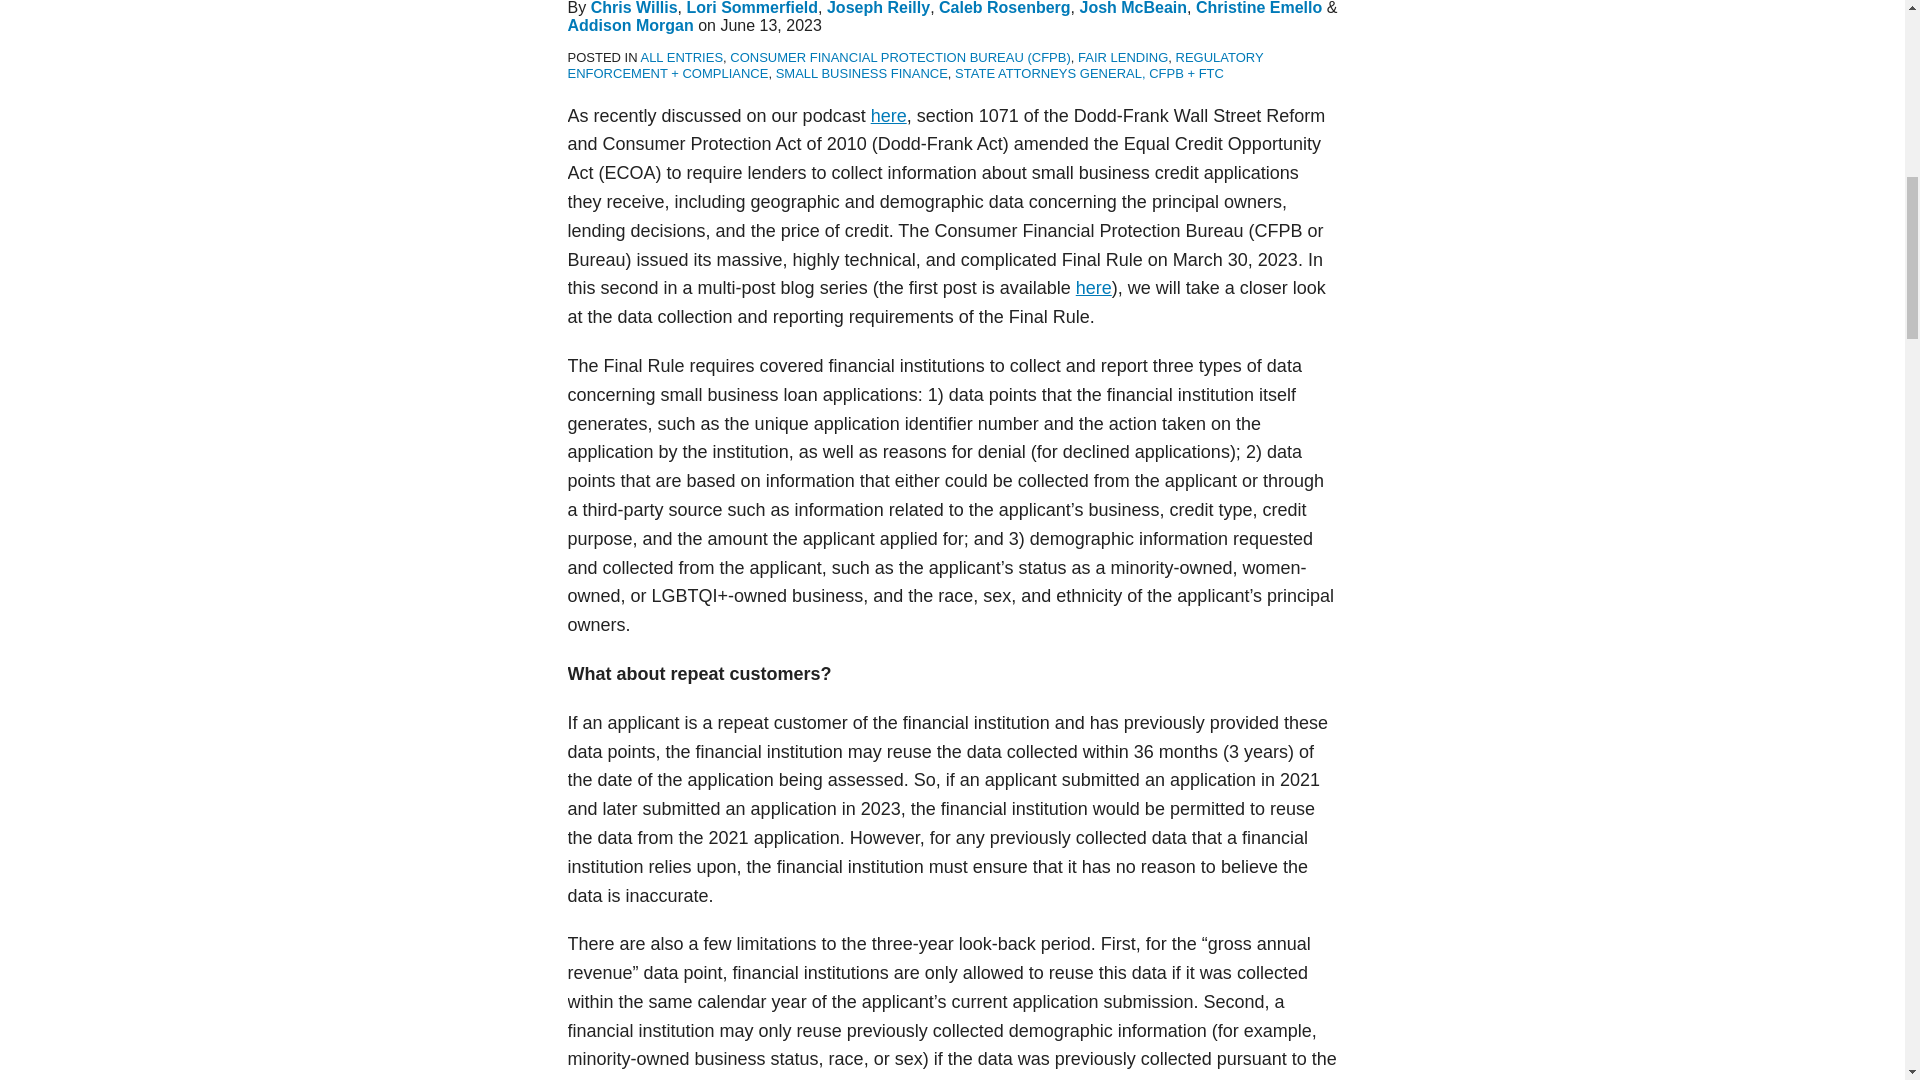 The width and height of the screenshot is (1920, 1080). What do you see at coordinates (630, 25) in the screenshot?
I see `Addison Morgan` at bounding box center [630, 25].